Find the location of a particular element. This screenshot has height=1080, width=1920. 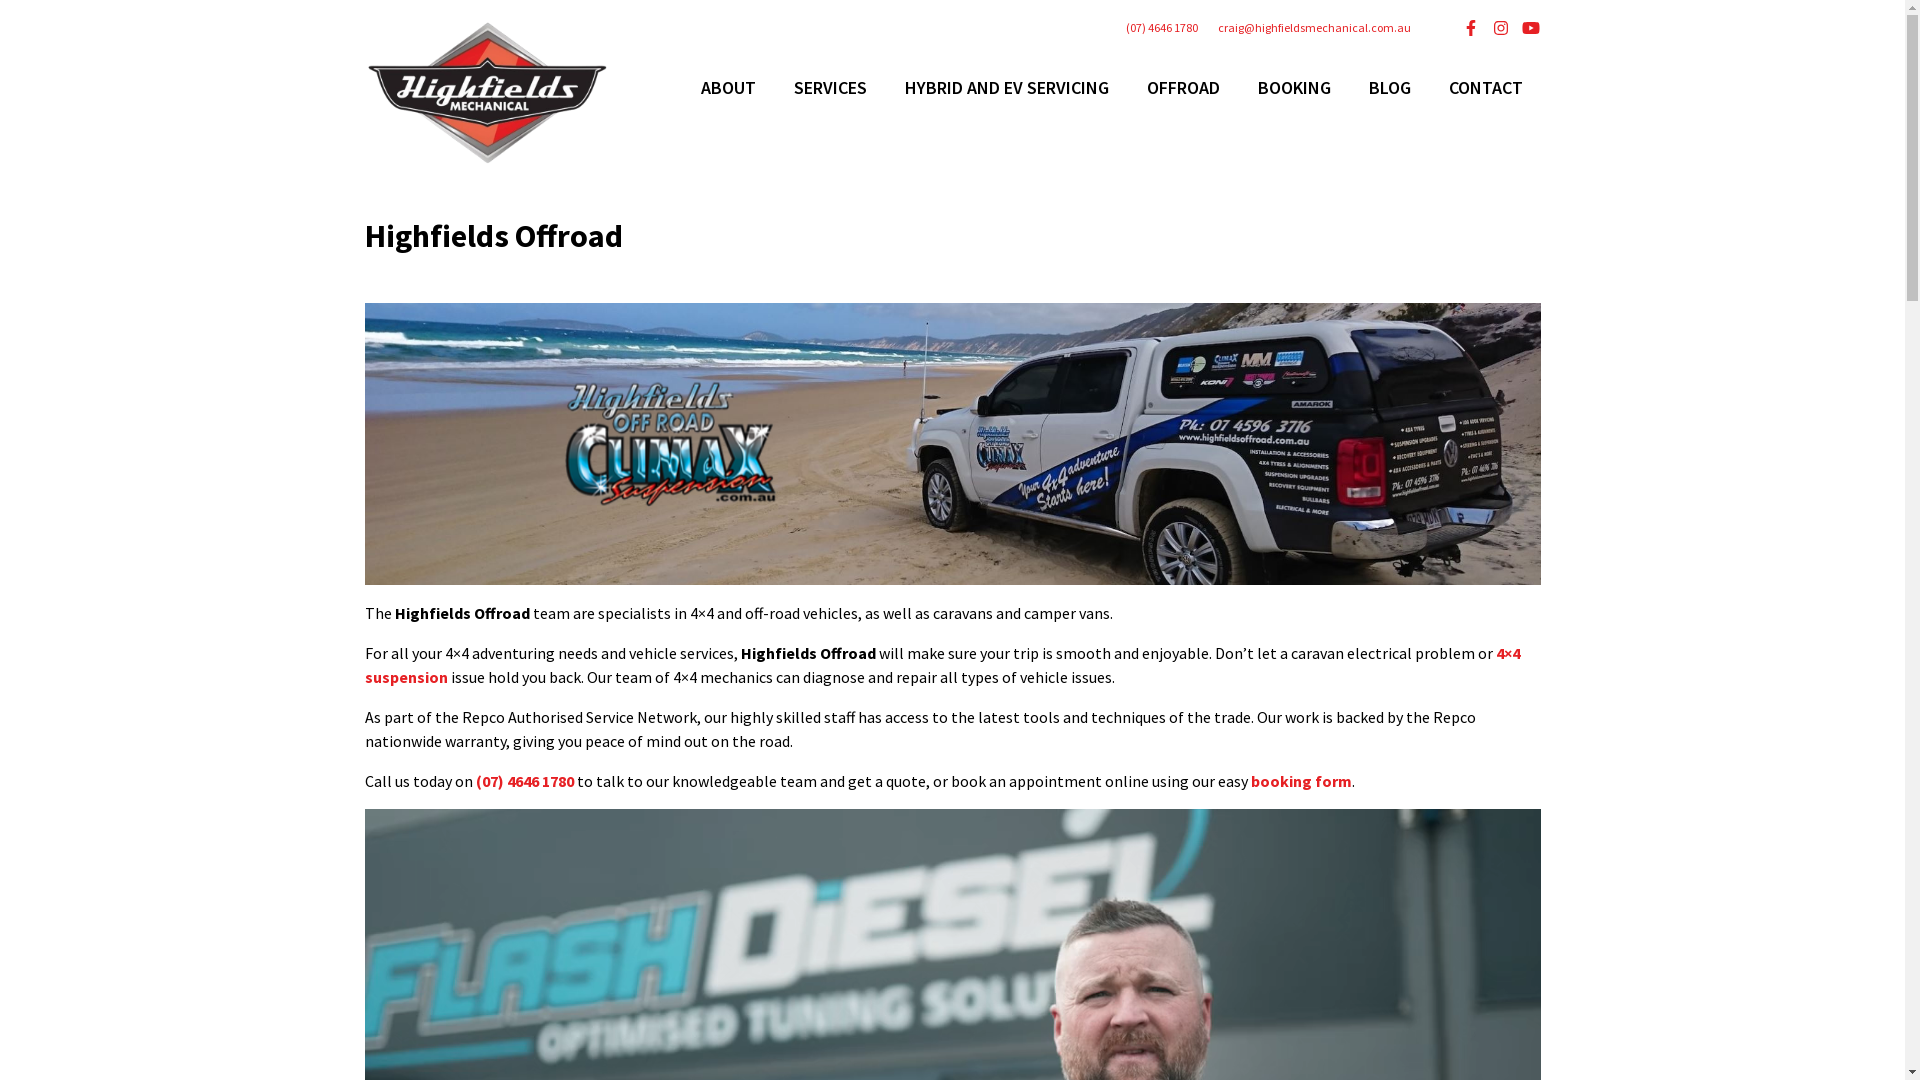

View Highfields Mechanical's Facebook Page is located at coordinates (1470, 28).